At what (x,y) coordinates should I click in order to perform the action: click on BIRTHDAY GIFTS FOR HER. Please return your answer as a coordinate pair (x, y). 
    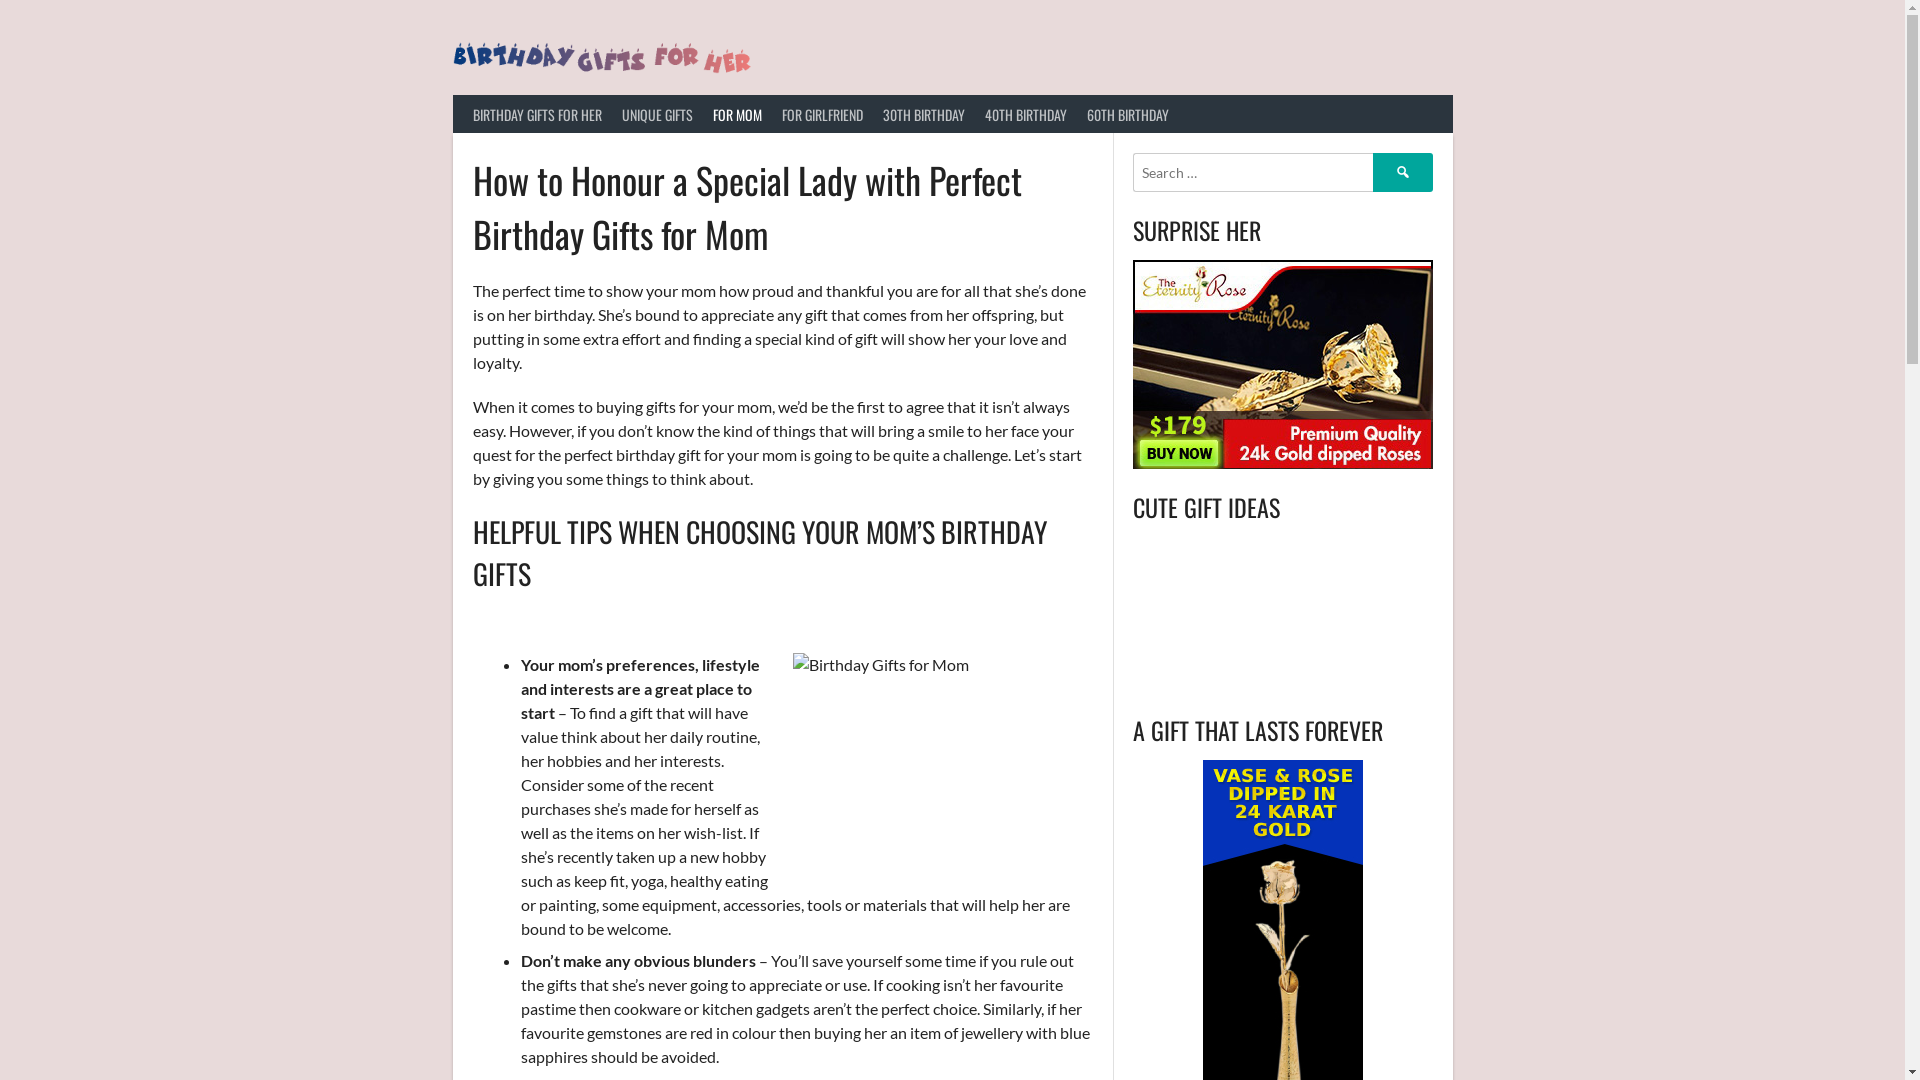
    Looking at the image, I should click on (536, 114).